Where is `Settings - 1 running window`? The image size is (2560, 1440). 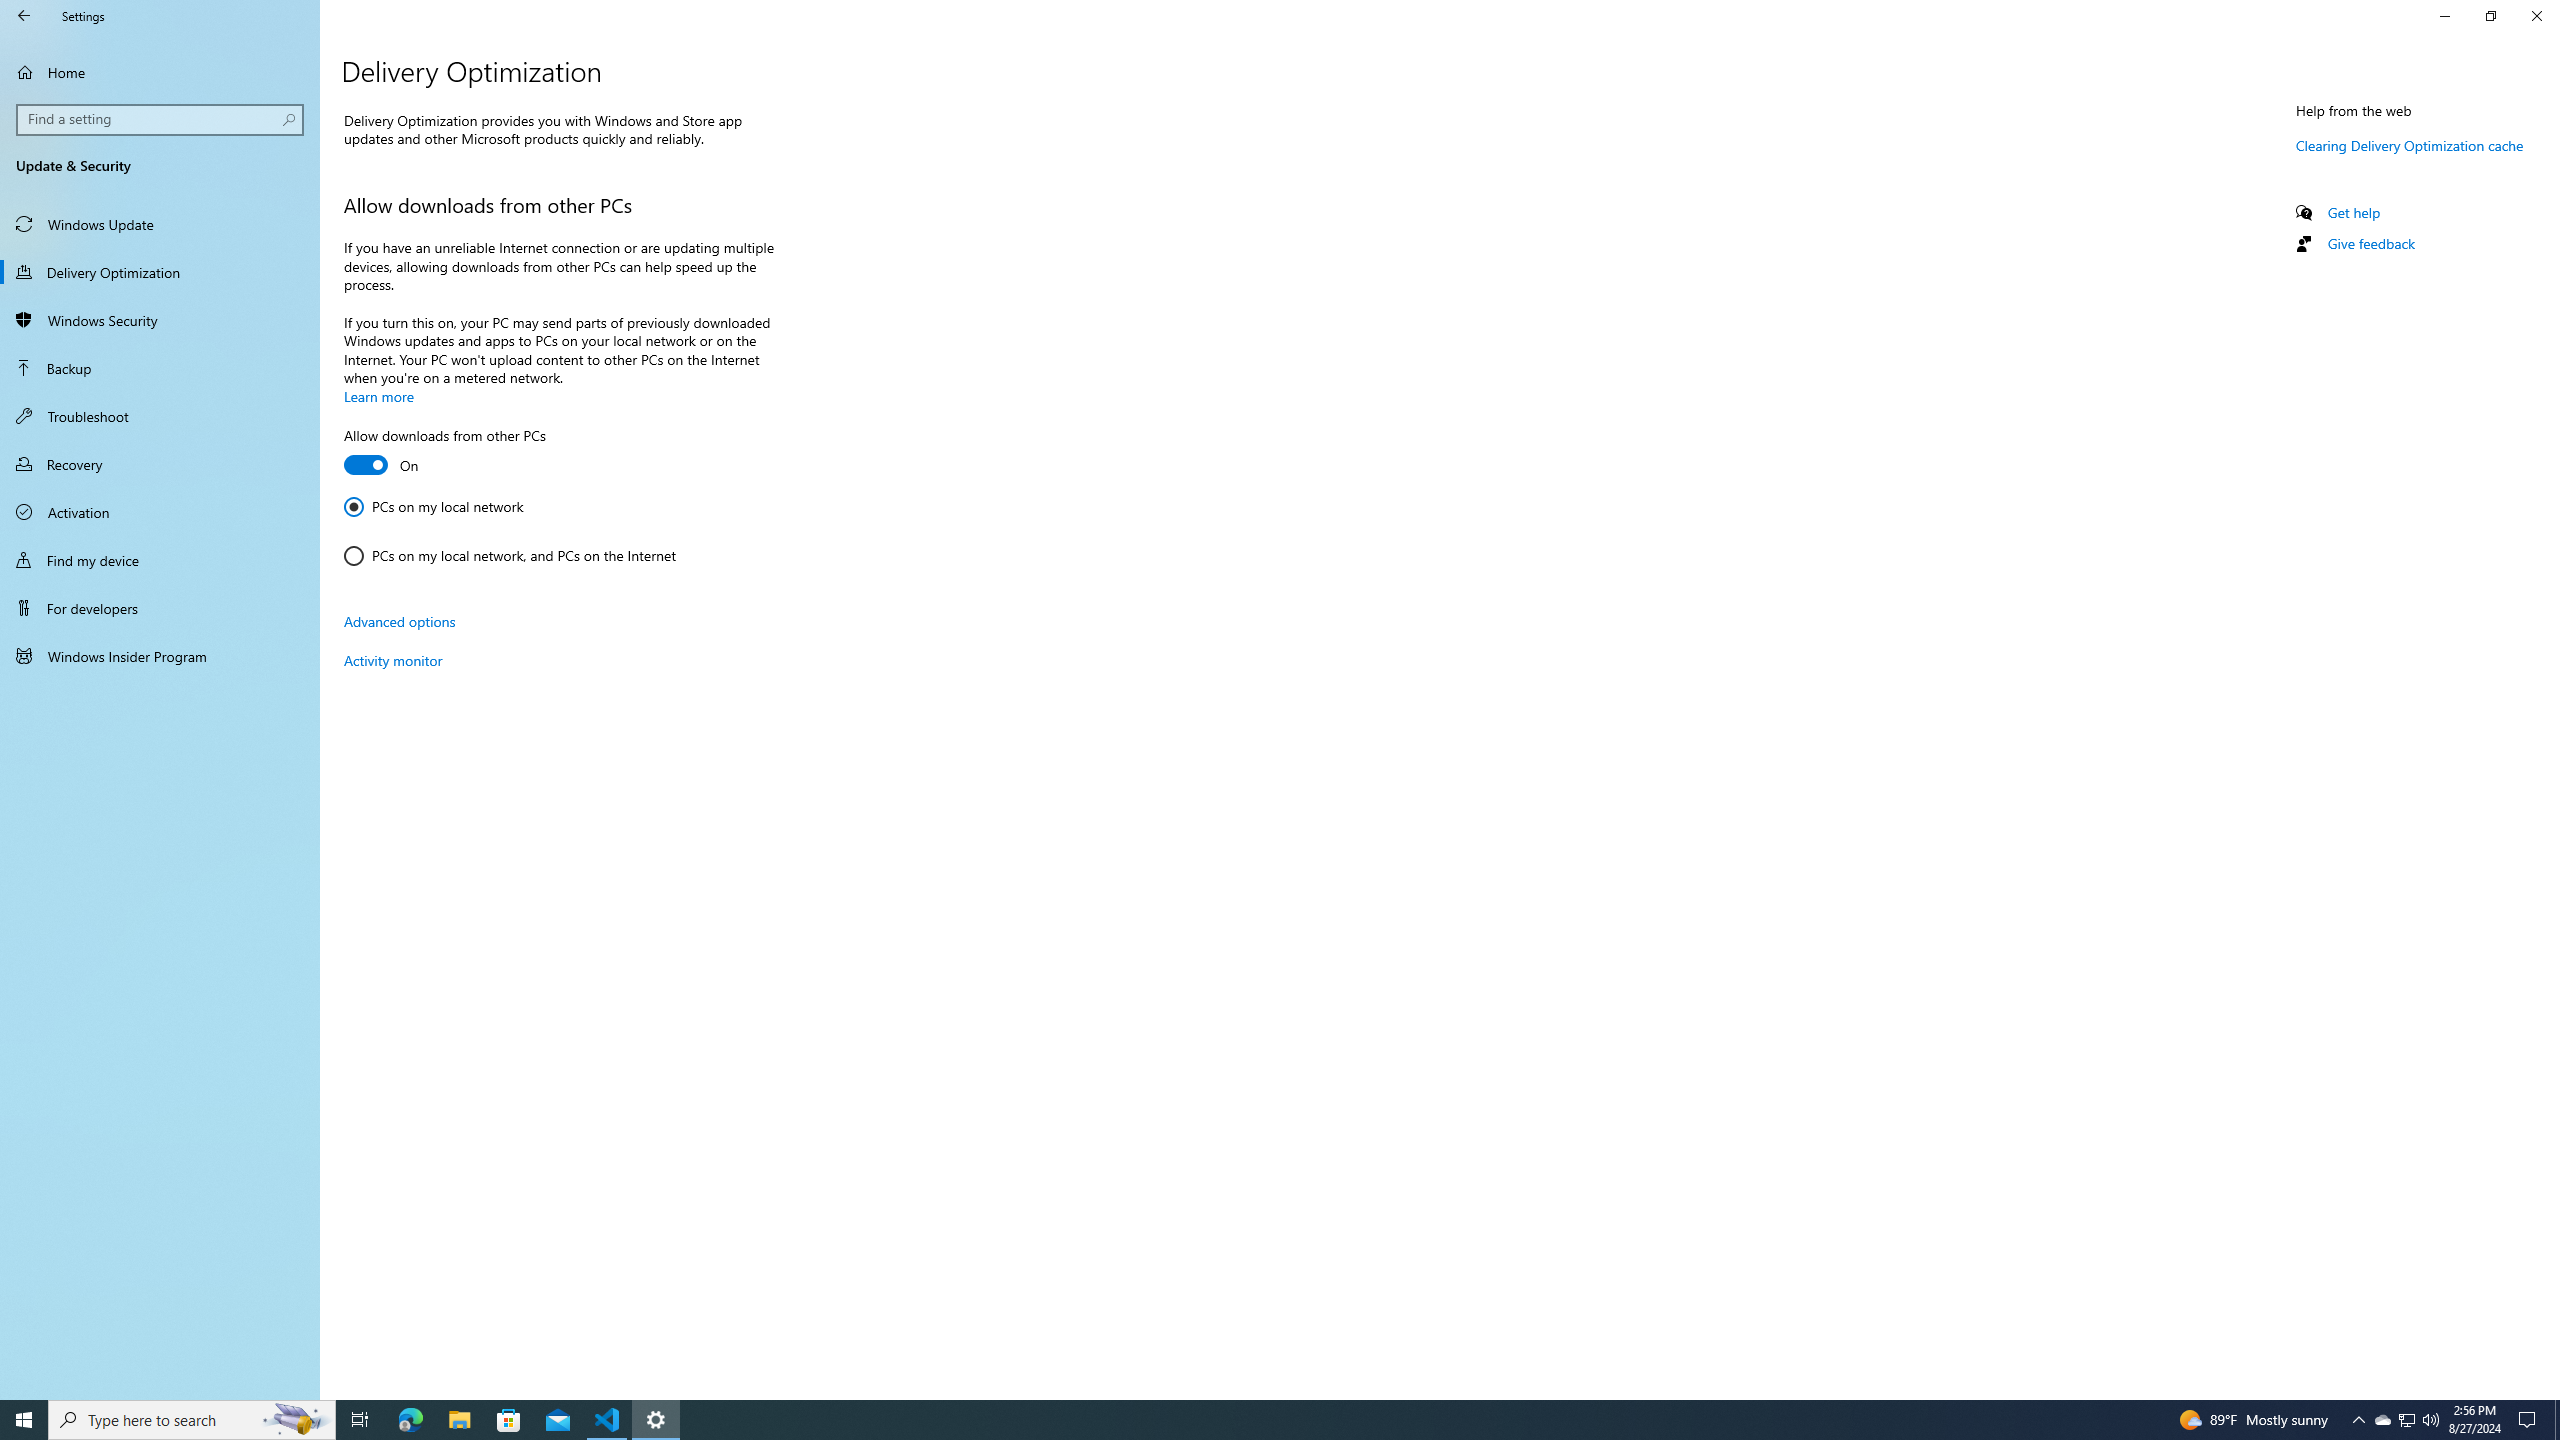 Settings - 1 running window is located at coordinates (656, 1420).